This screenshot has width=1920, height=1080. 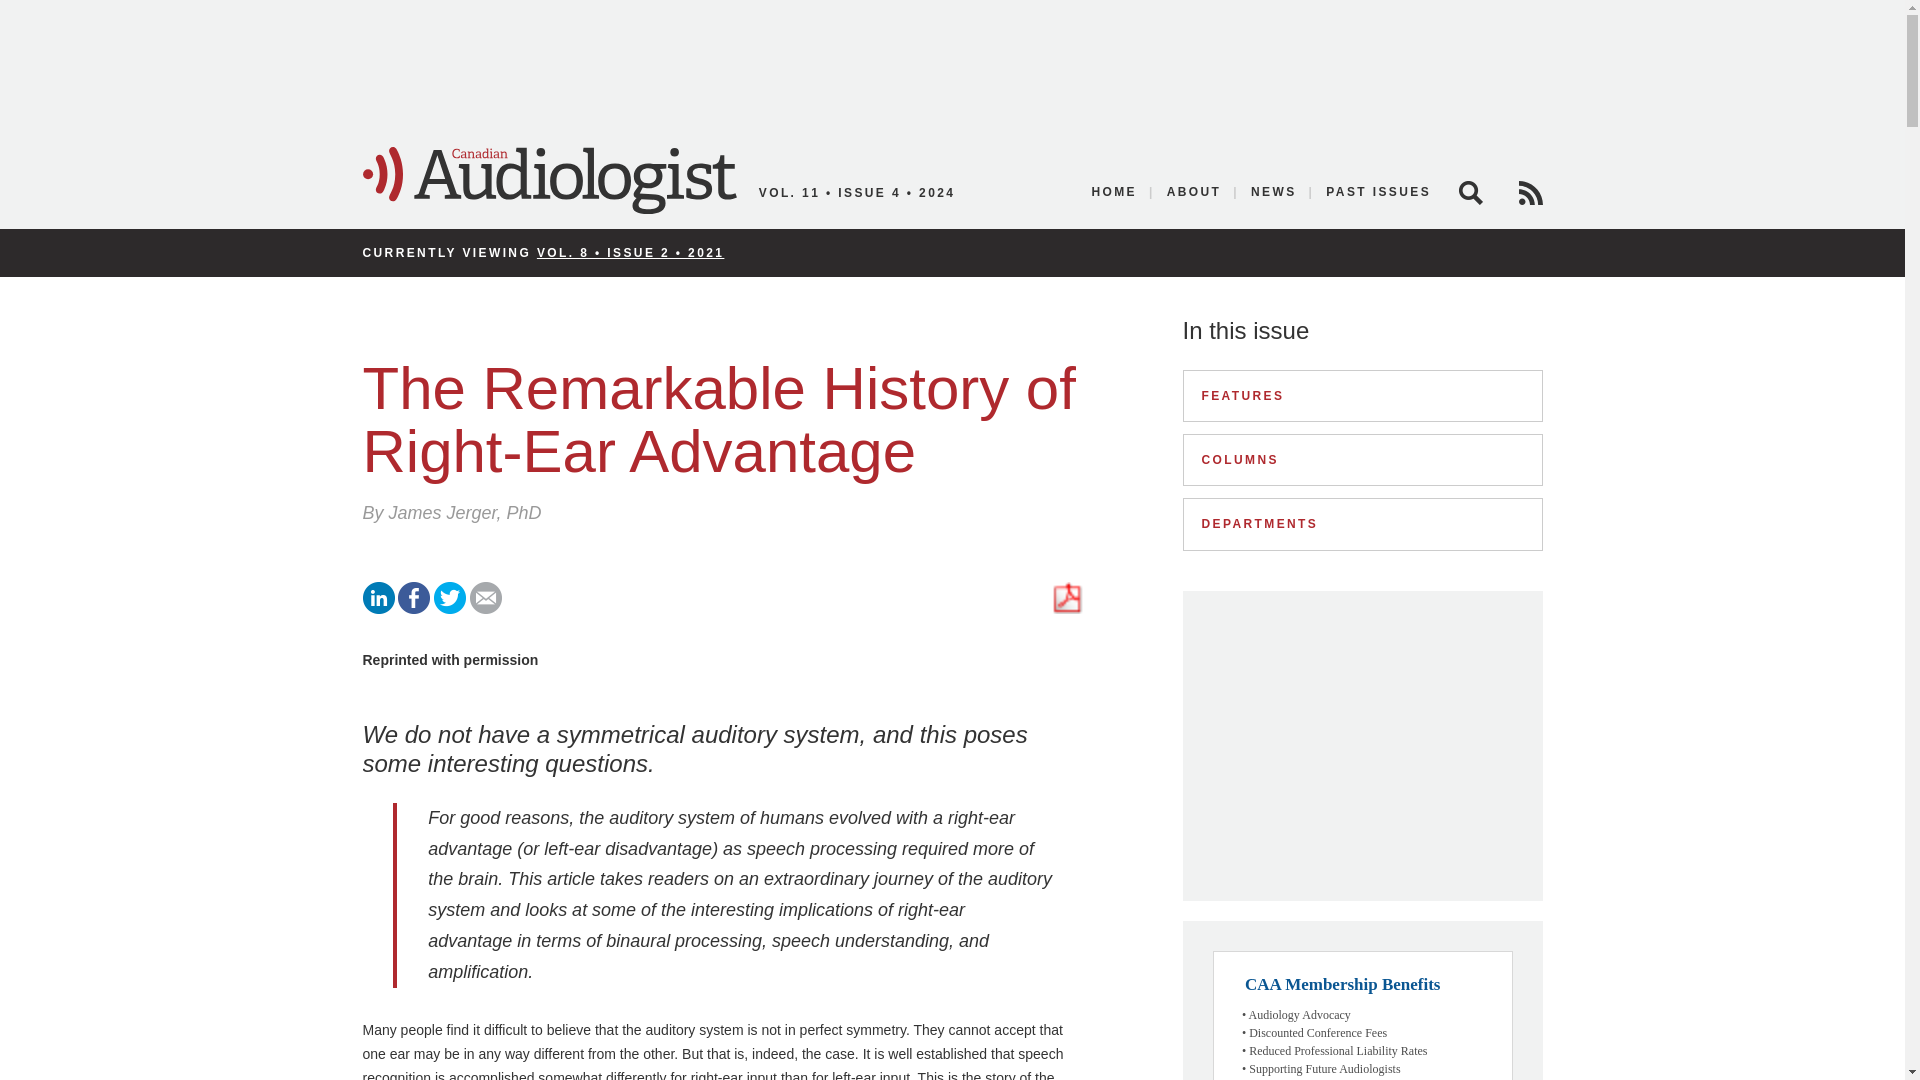 What do you see at coordinates (1274, 192) in the screenshot?
I see `News for Canadian Audiologists` at bounding box center [1274, 192].